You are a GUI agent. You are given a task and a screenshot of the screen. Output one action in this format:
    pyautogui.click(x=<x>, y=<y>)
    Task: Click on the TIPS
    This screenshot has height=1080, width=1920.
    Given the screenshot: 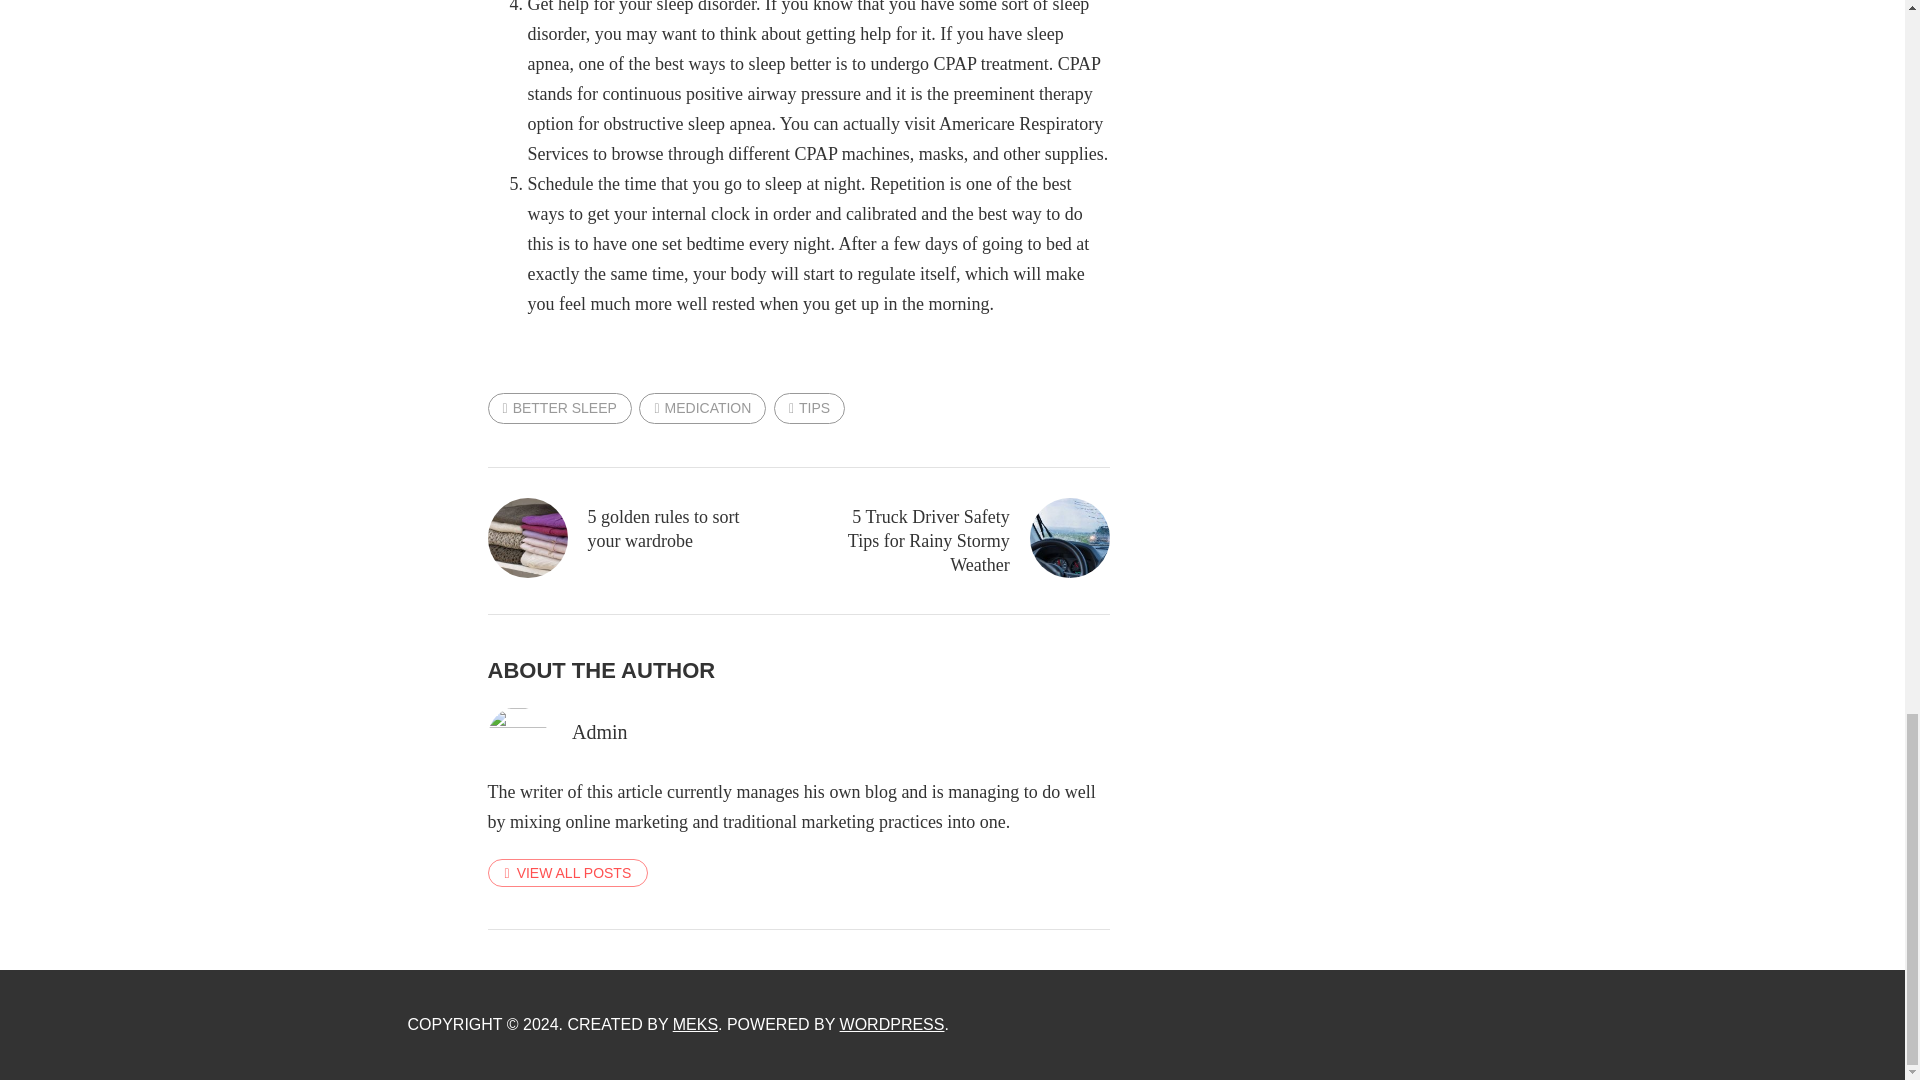 What is the action you would take?
    pyautogui.click(x=808, y=408)
    